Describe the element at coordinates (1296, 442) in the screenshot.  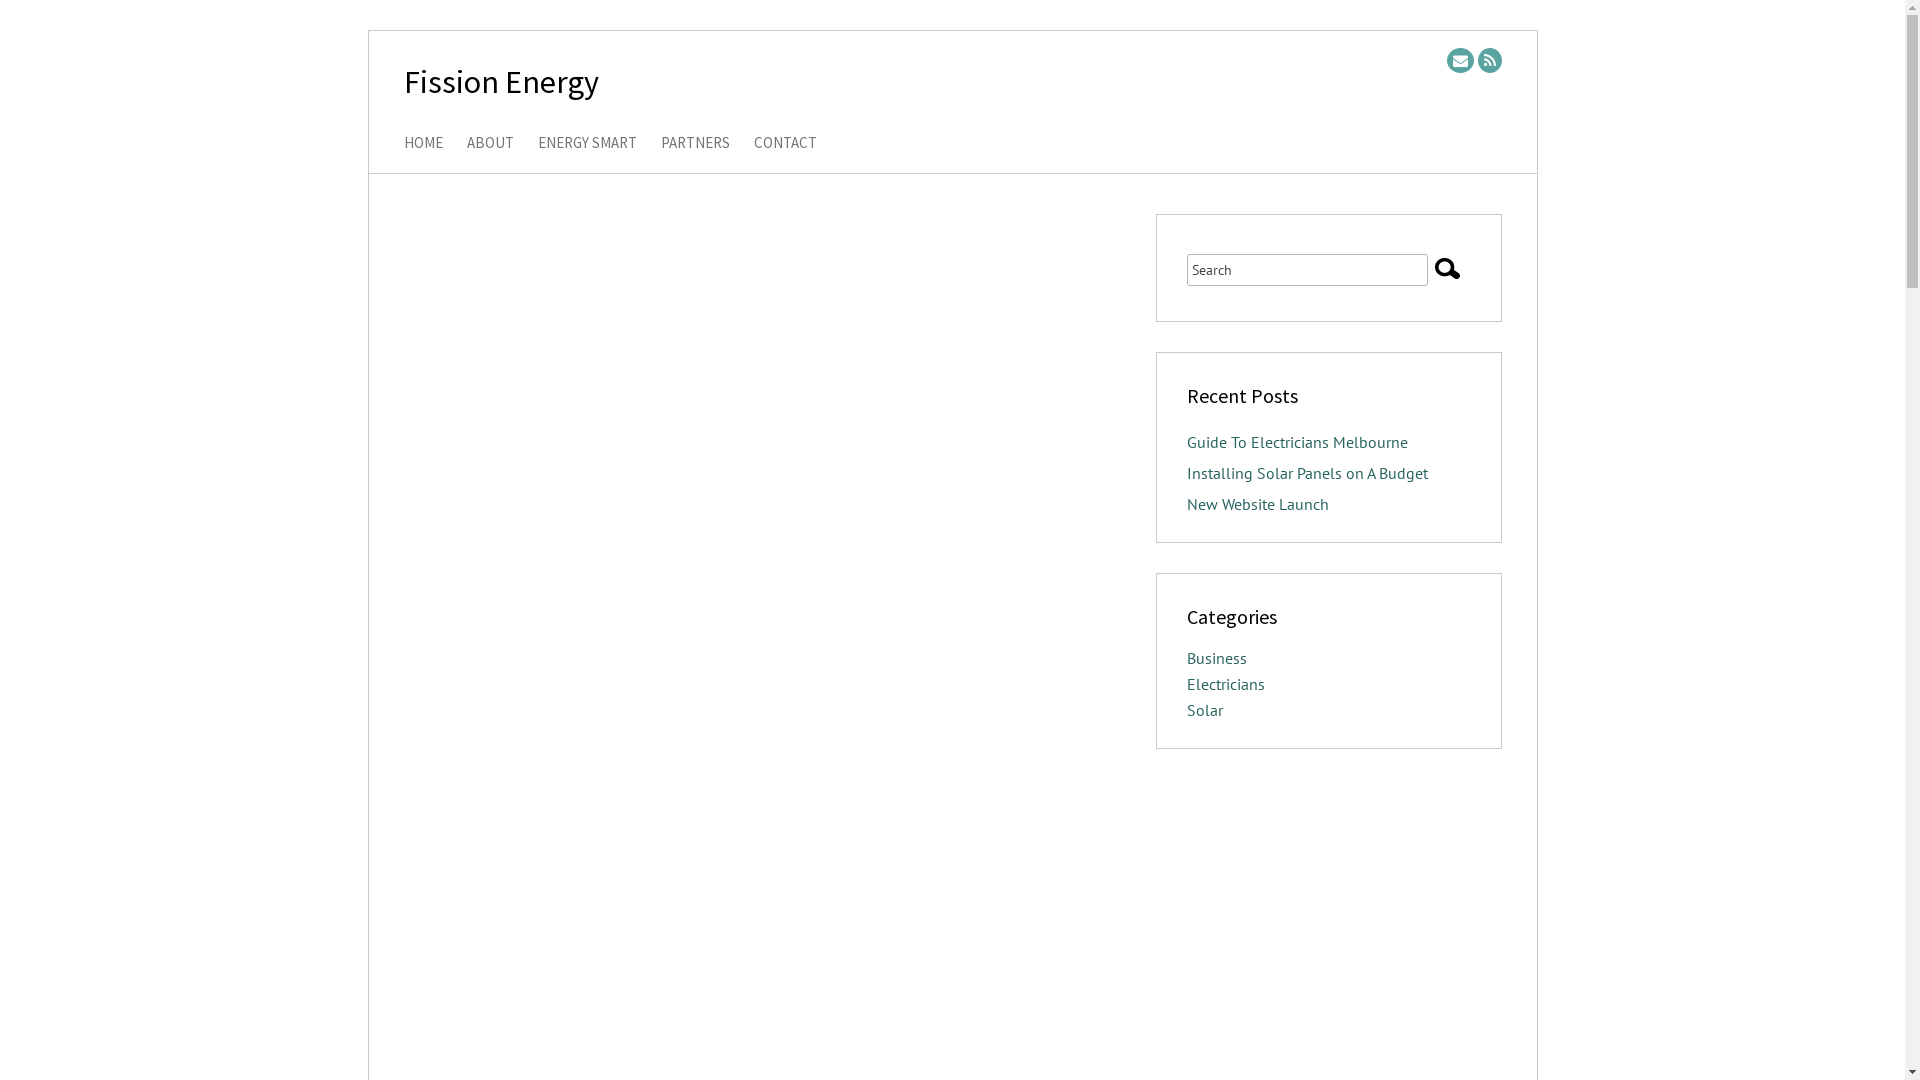
I see `Guide To Electricians Melbourne` at that location.